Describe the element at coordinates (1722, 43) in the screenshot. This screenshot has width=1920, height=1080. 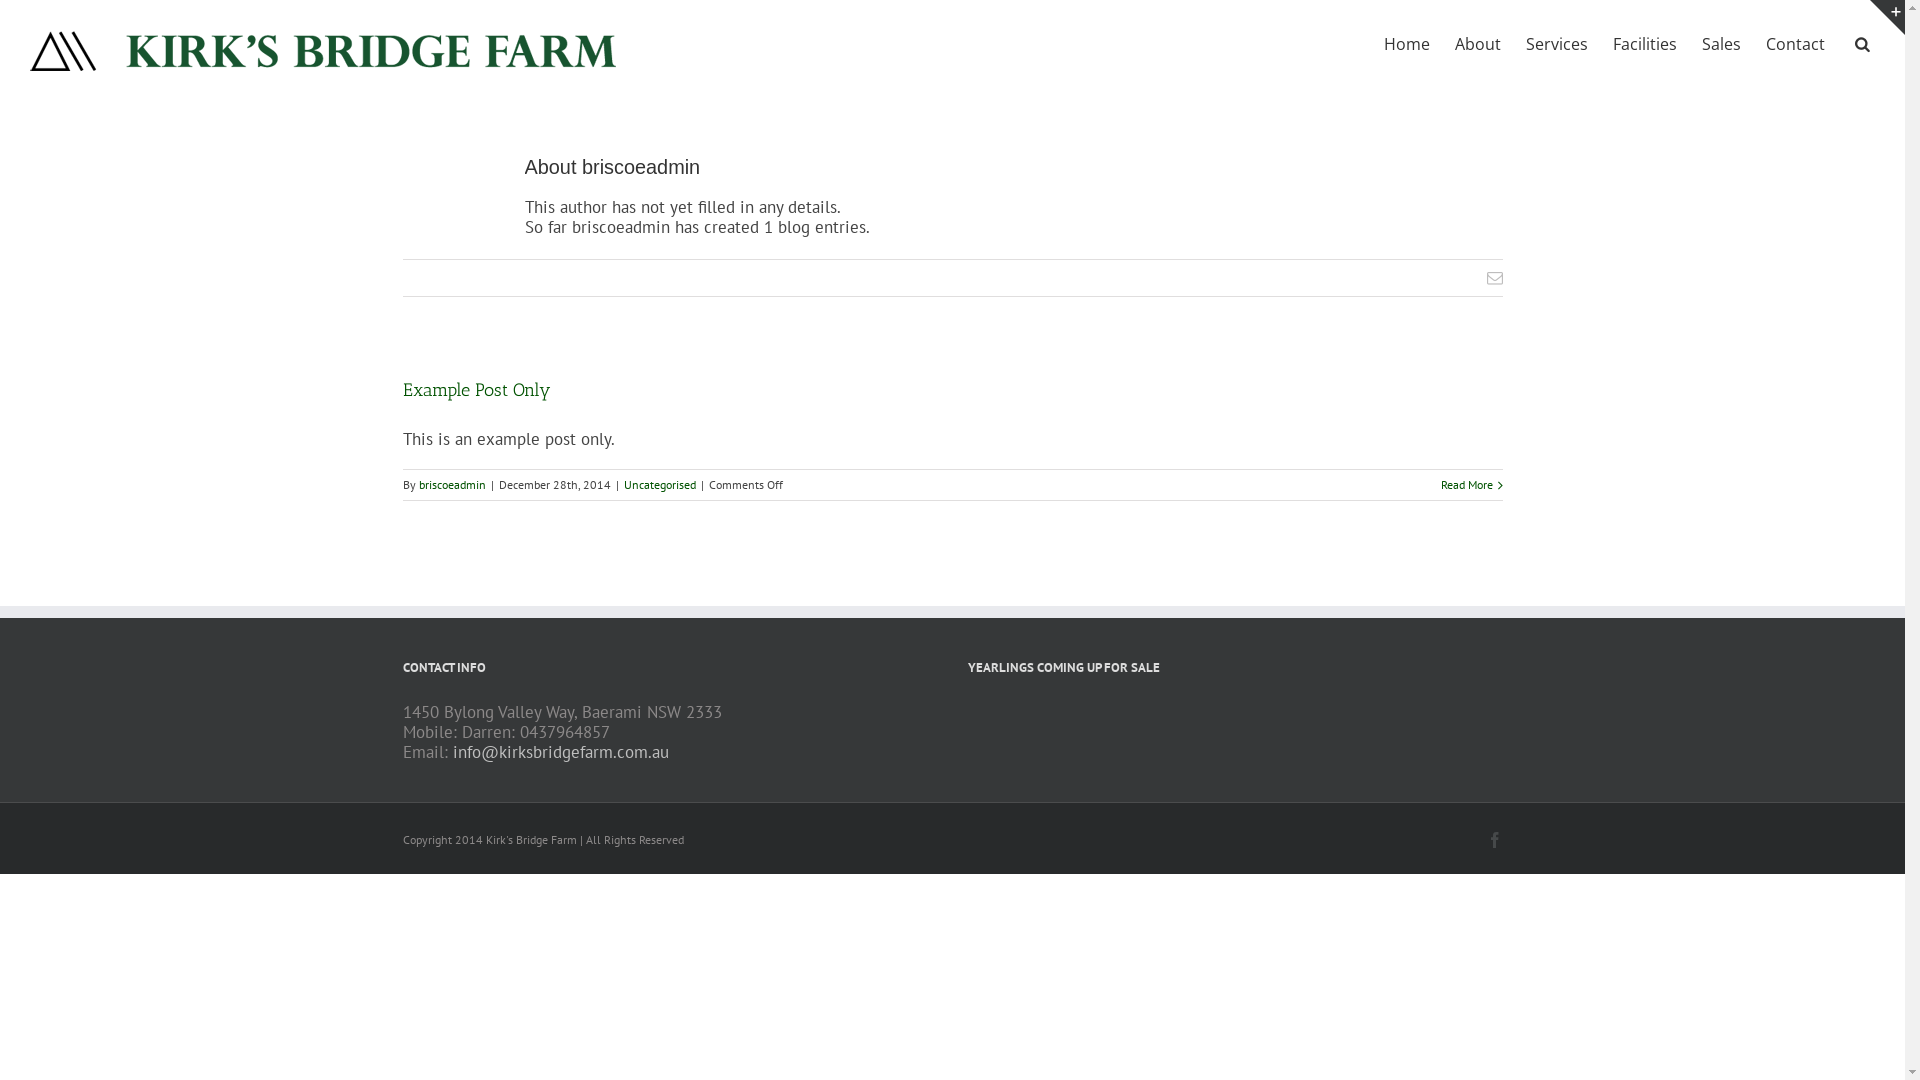
I see `Sales` at that location.